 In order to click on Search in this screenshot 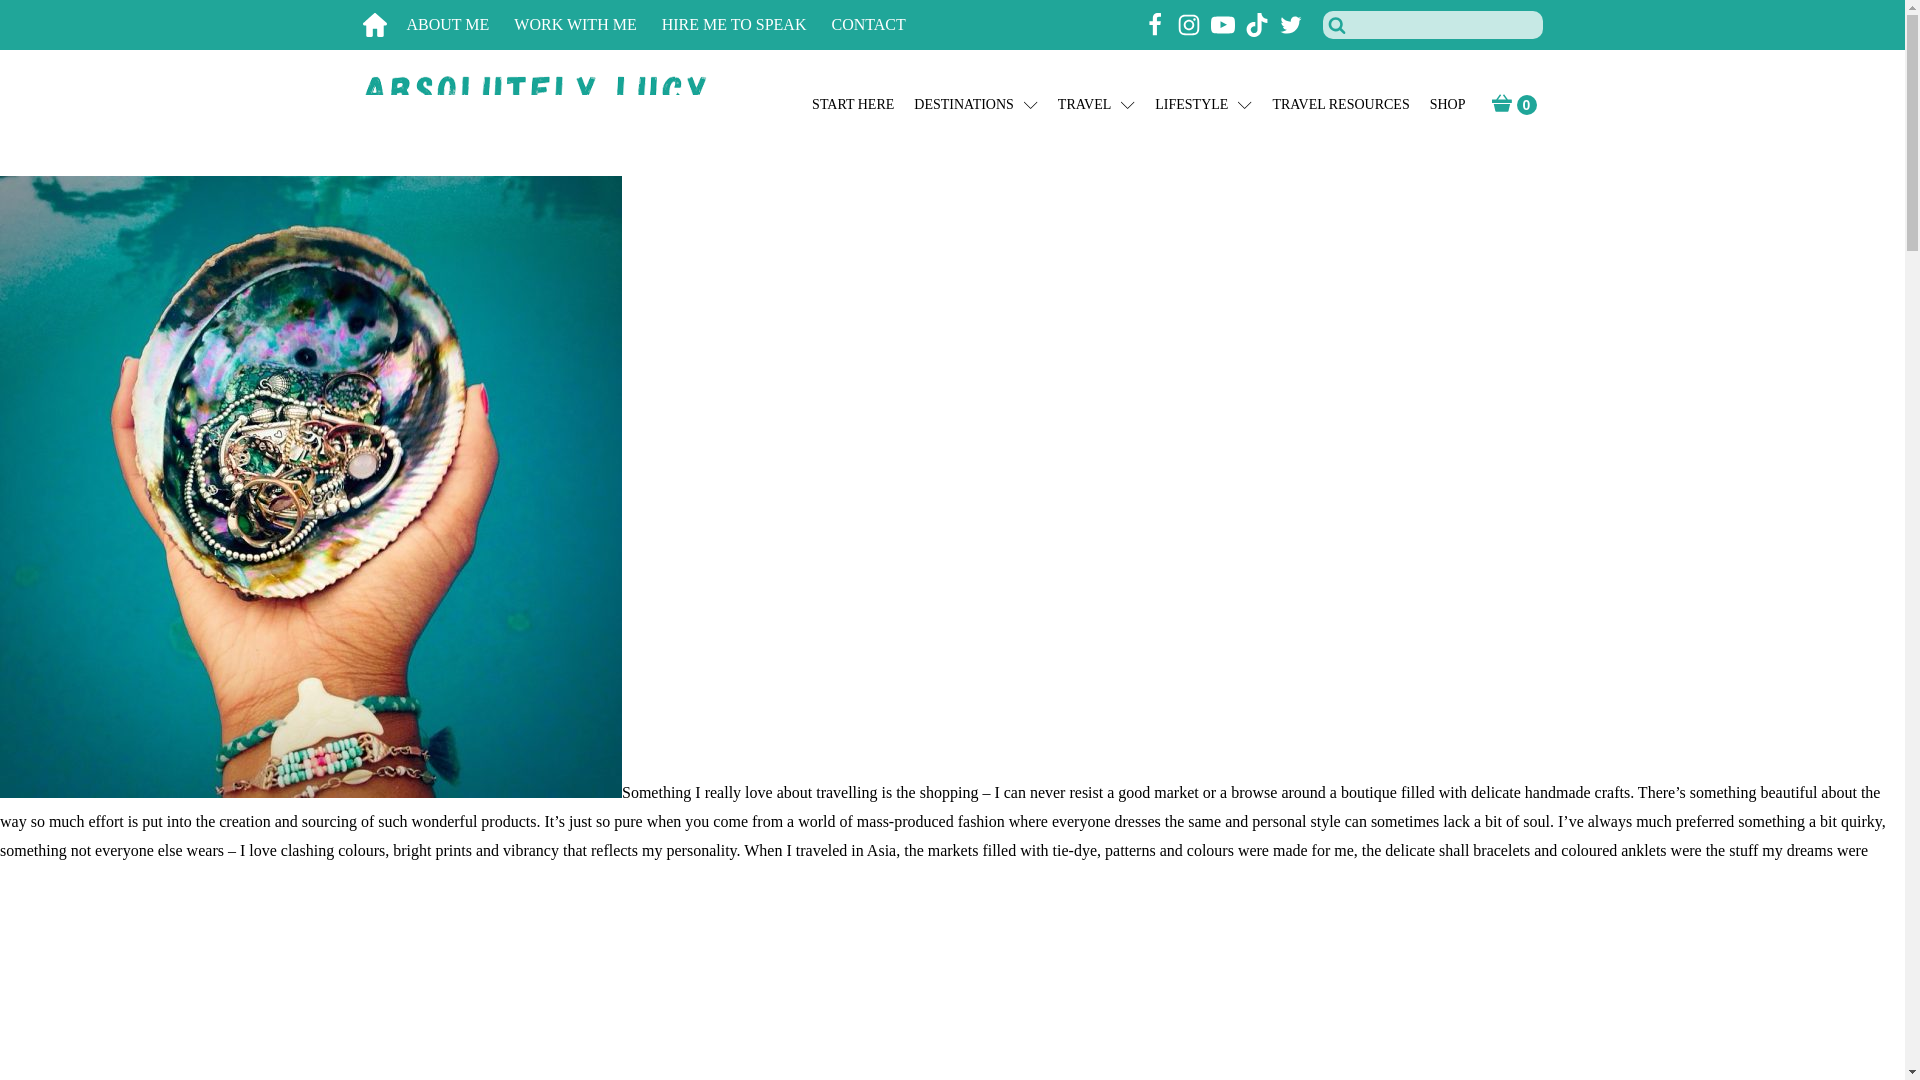, I will do `click(41, 18)`.